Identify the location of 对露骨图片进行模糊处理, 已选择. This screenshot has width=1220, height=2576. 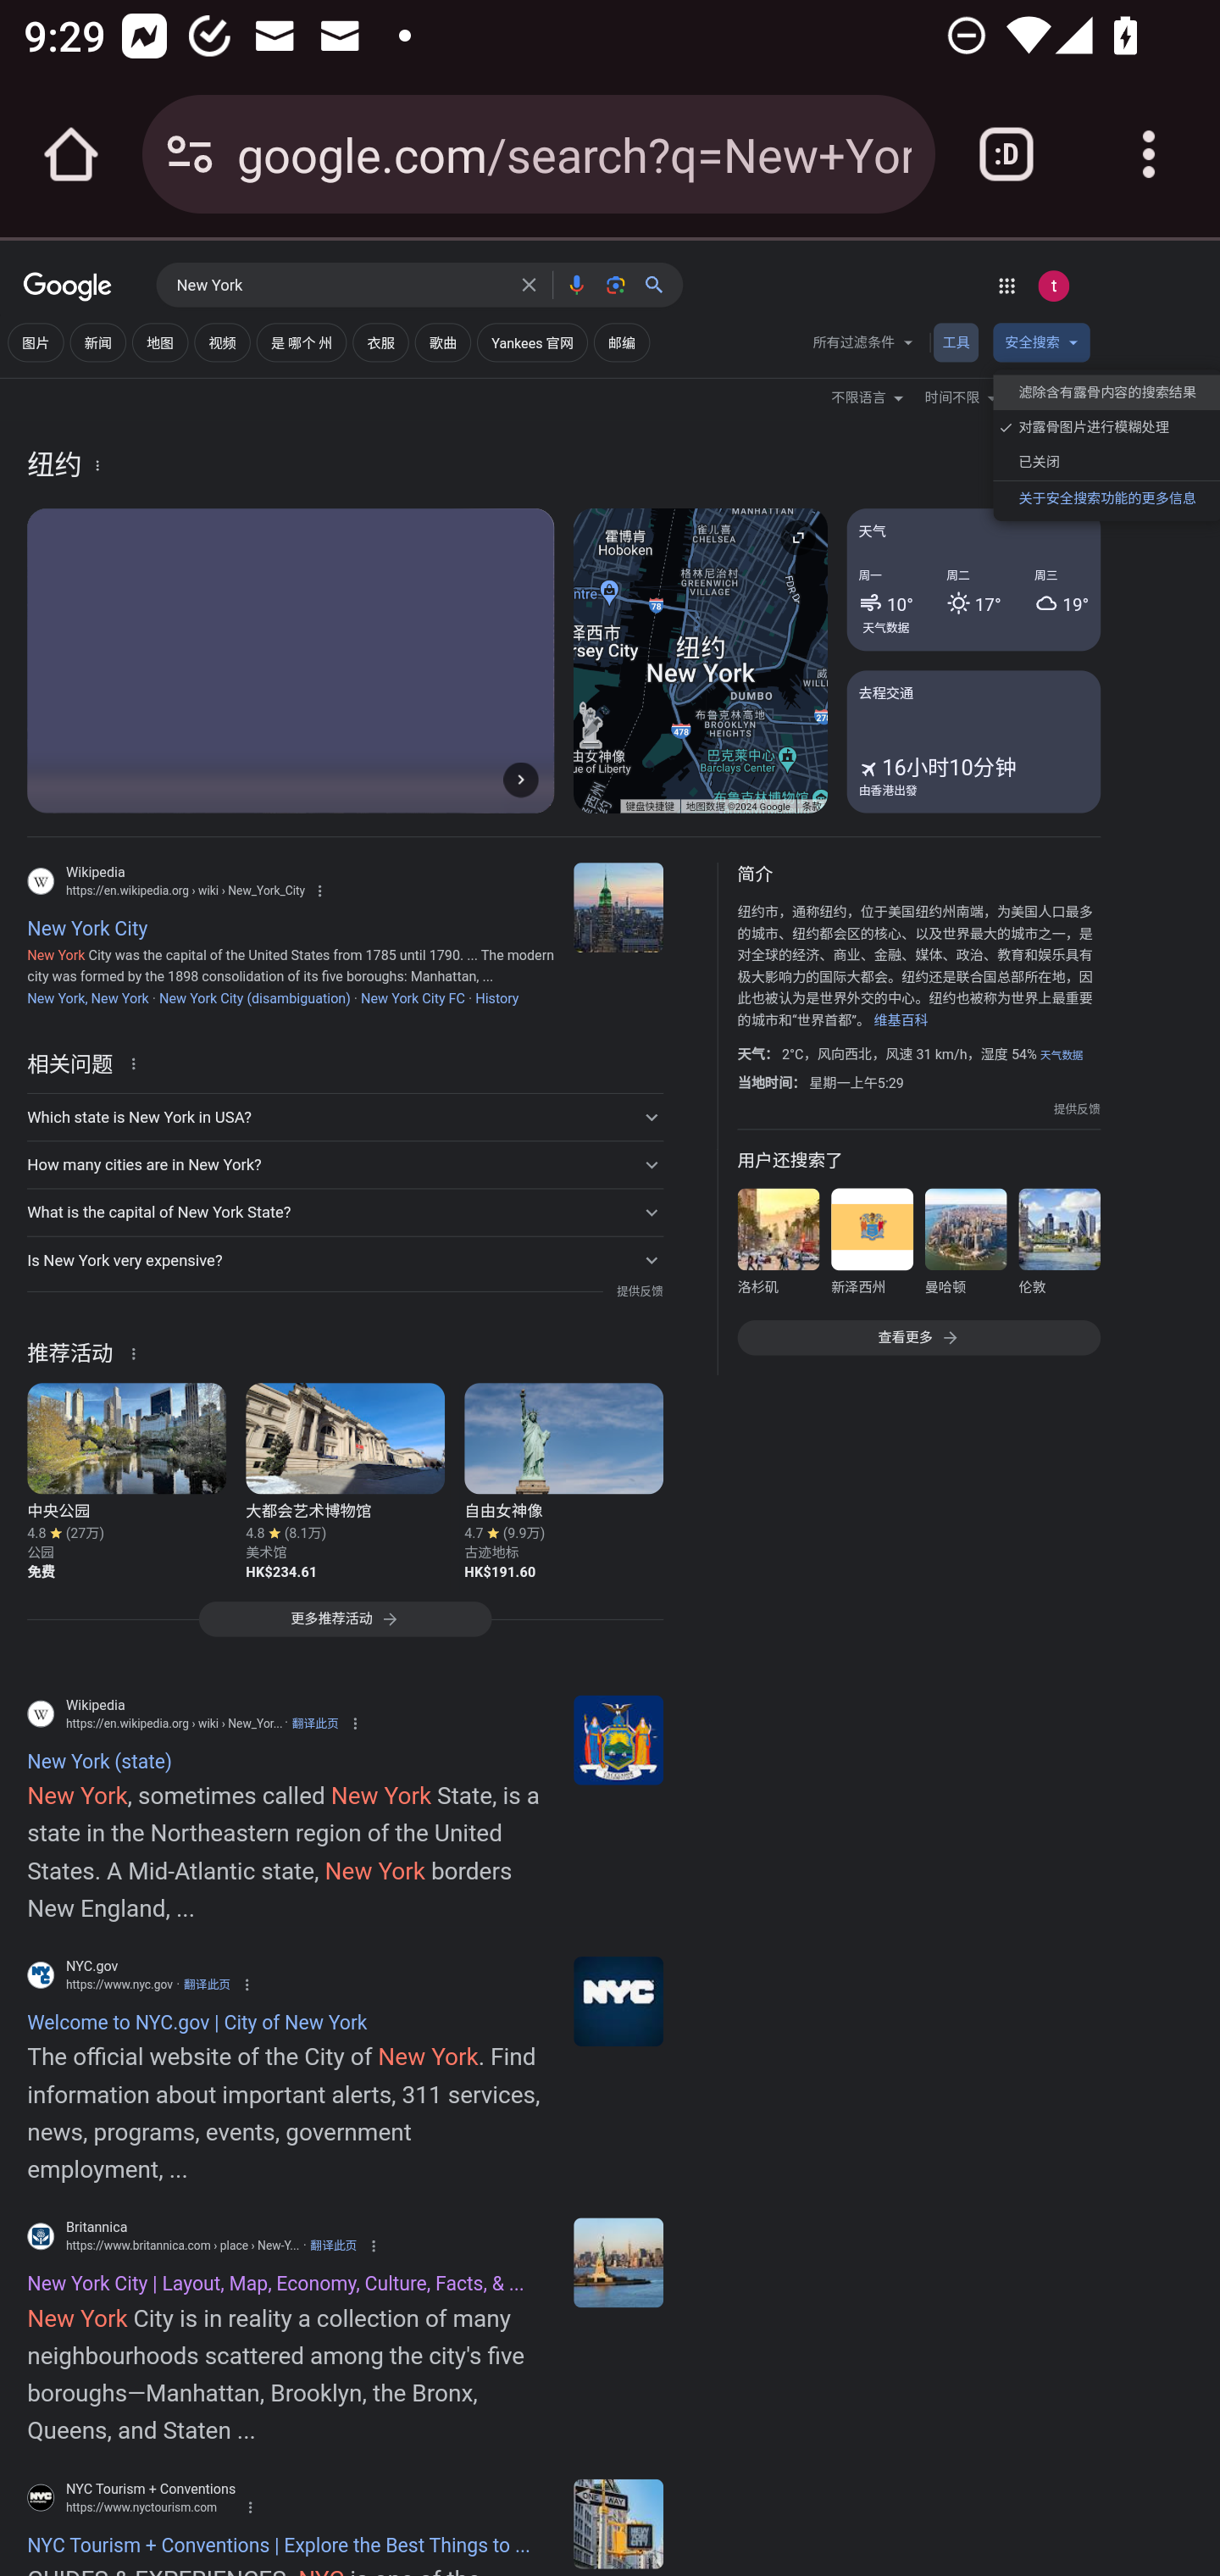
(1106, 427).